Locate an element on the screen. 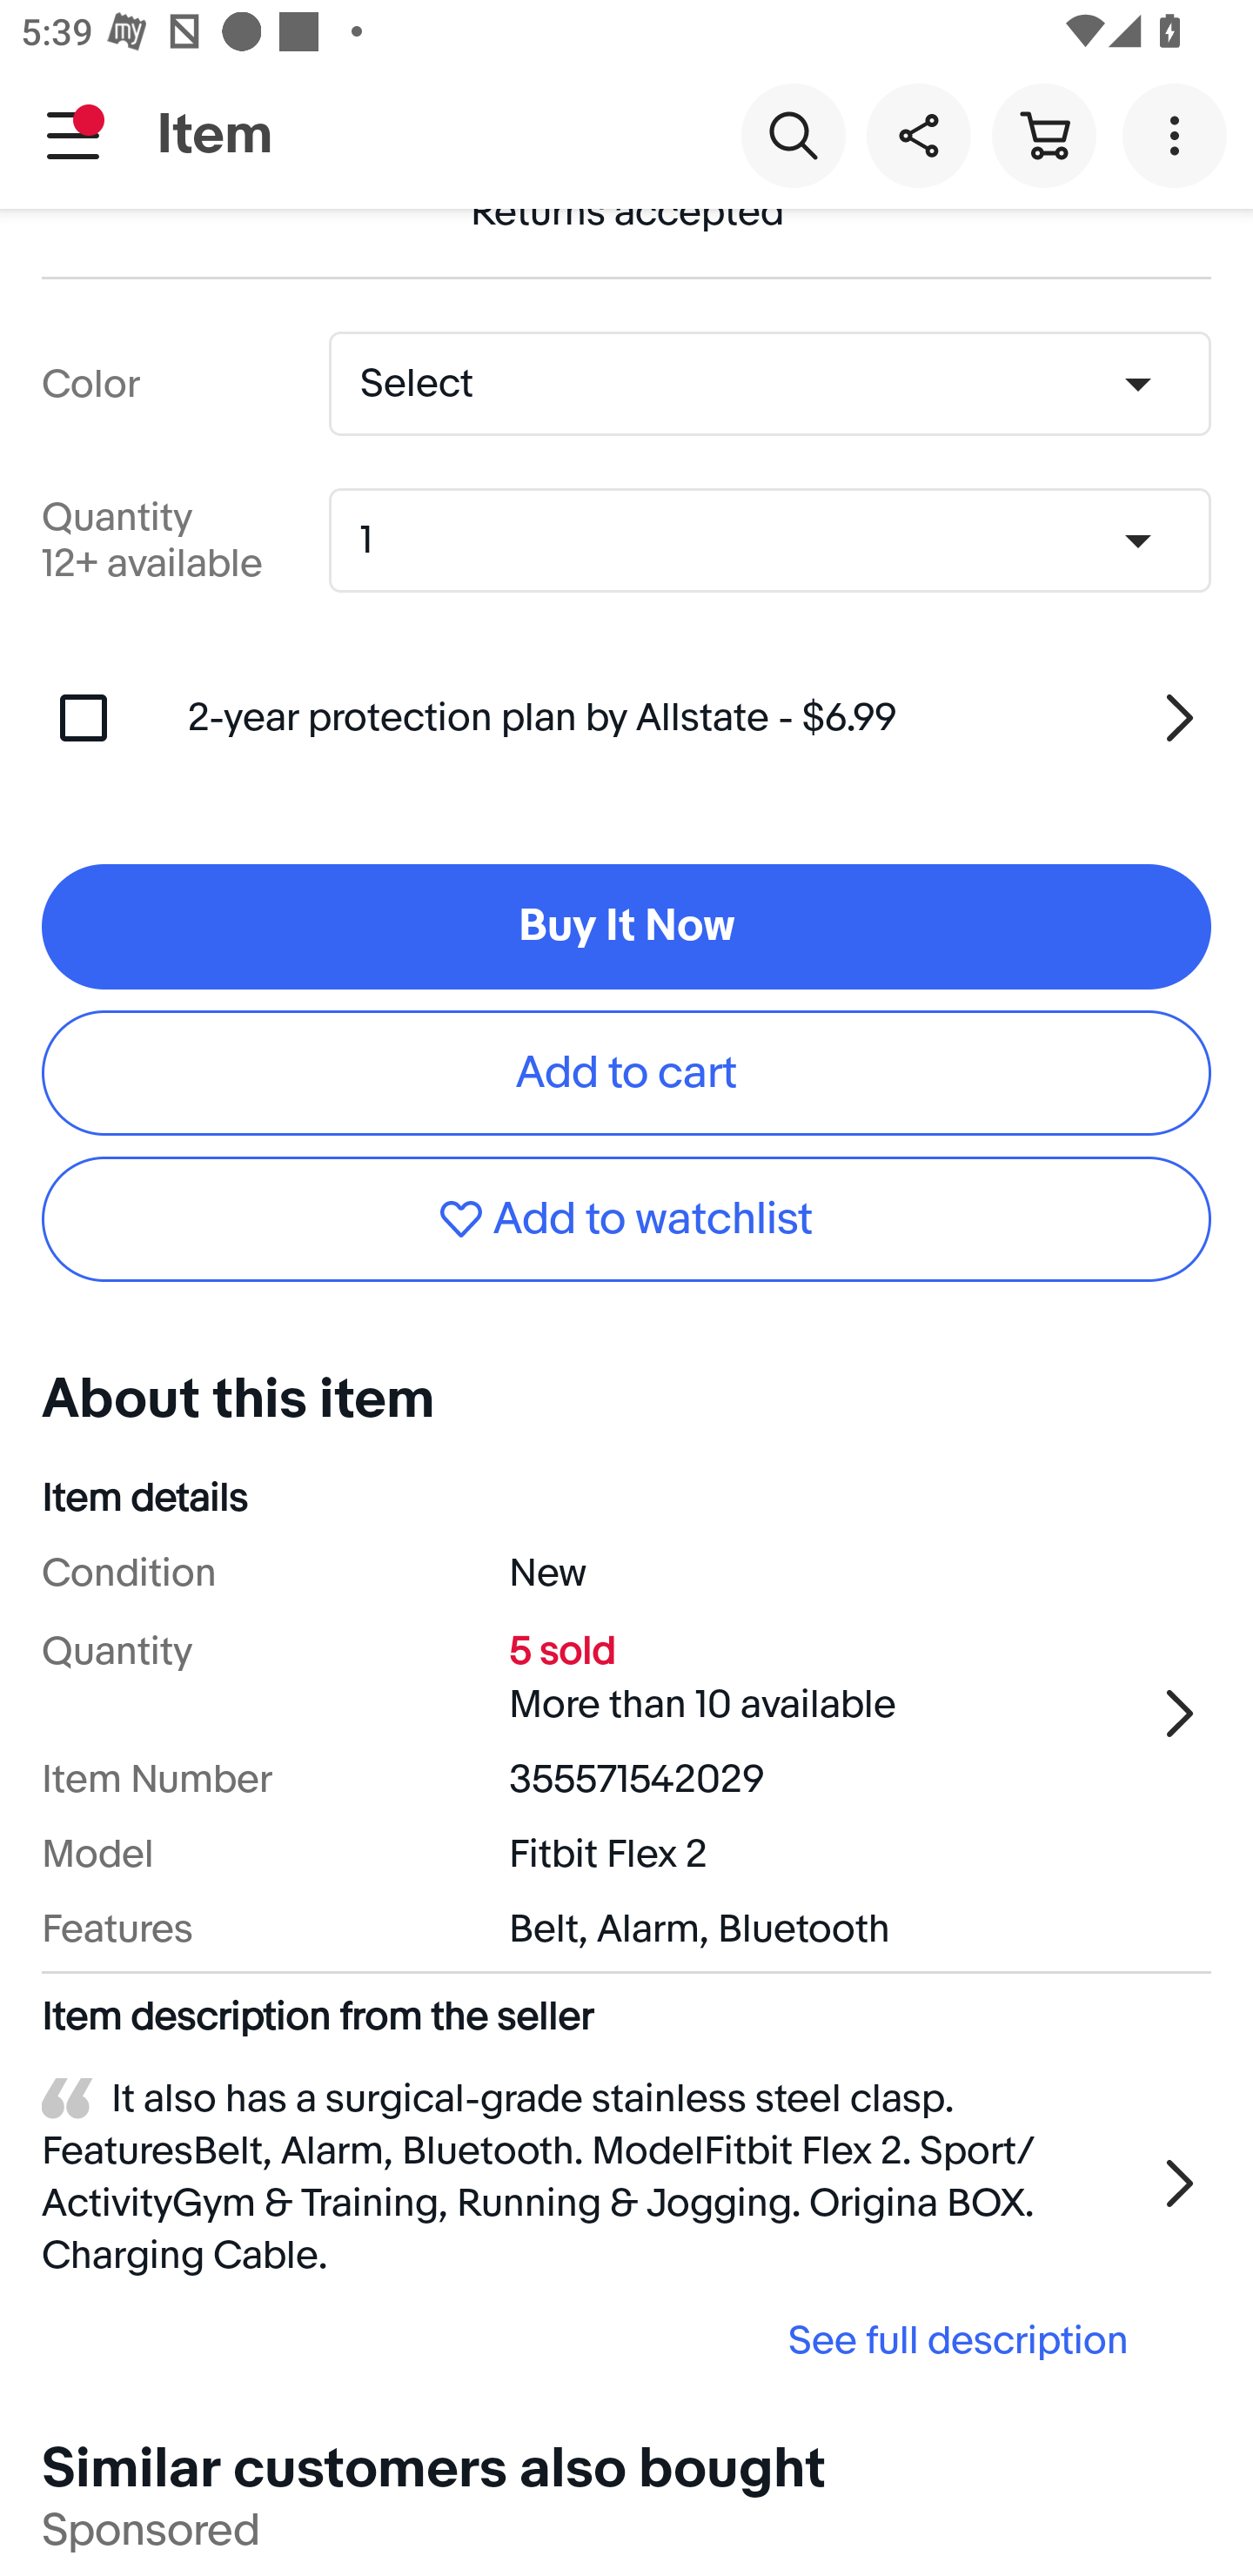  2-year protection plan by Allstate - $6.99 is located at coordinates (700, 719).